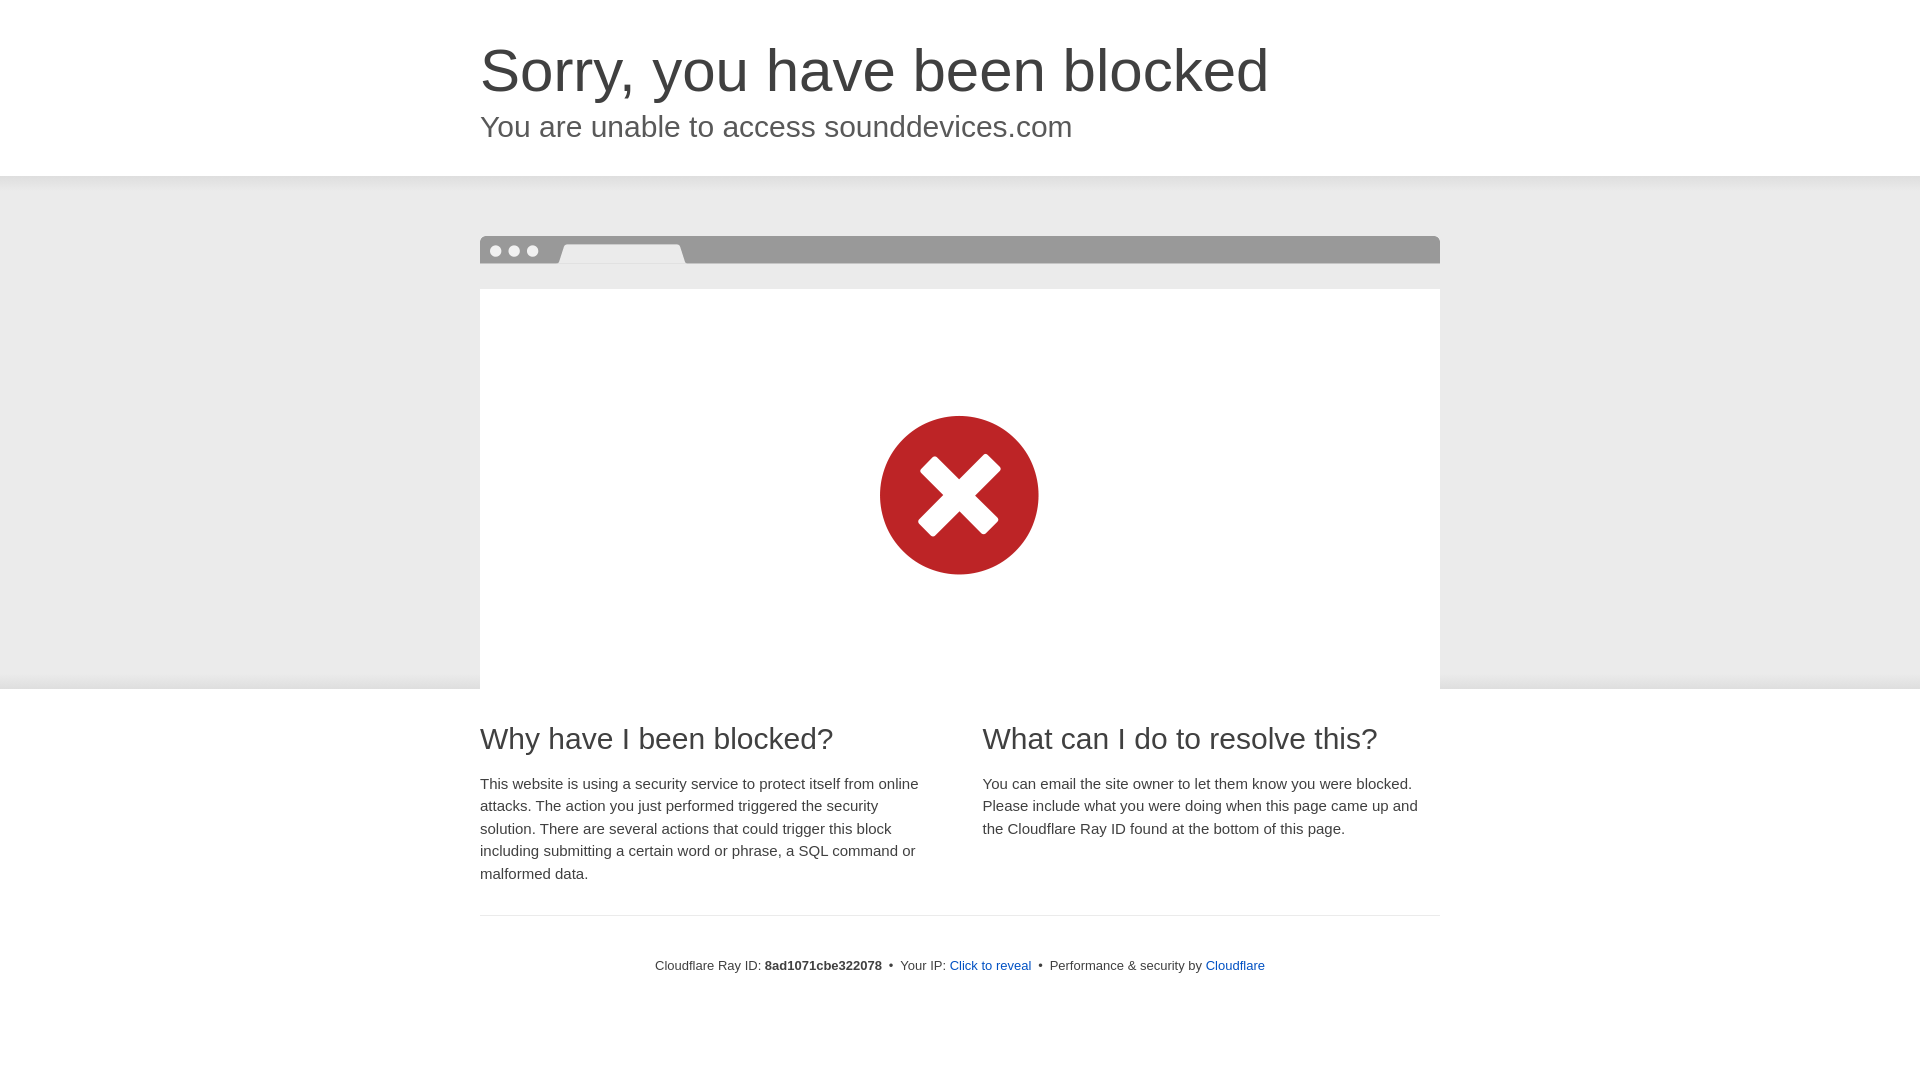 This screenshot has height=1080, width=1920. Describe the element at coordinates (991, 966) in the screenshot. I see `Click to reveal` at that location.